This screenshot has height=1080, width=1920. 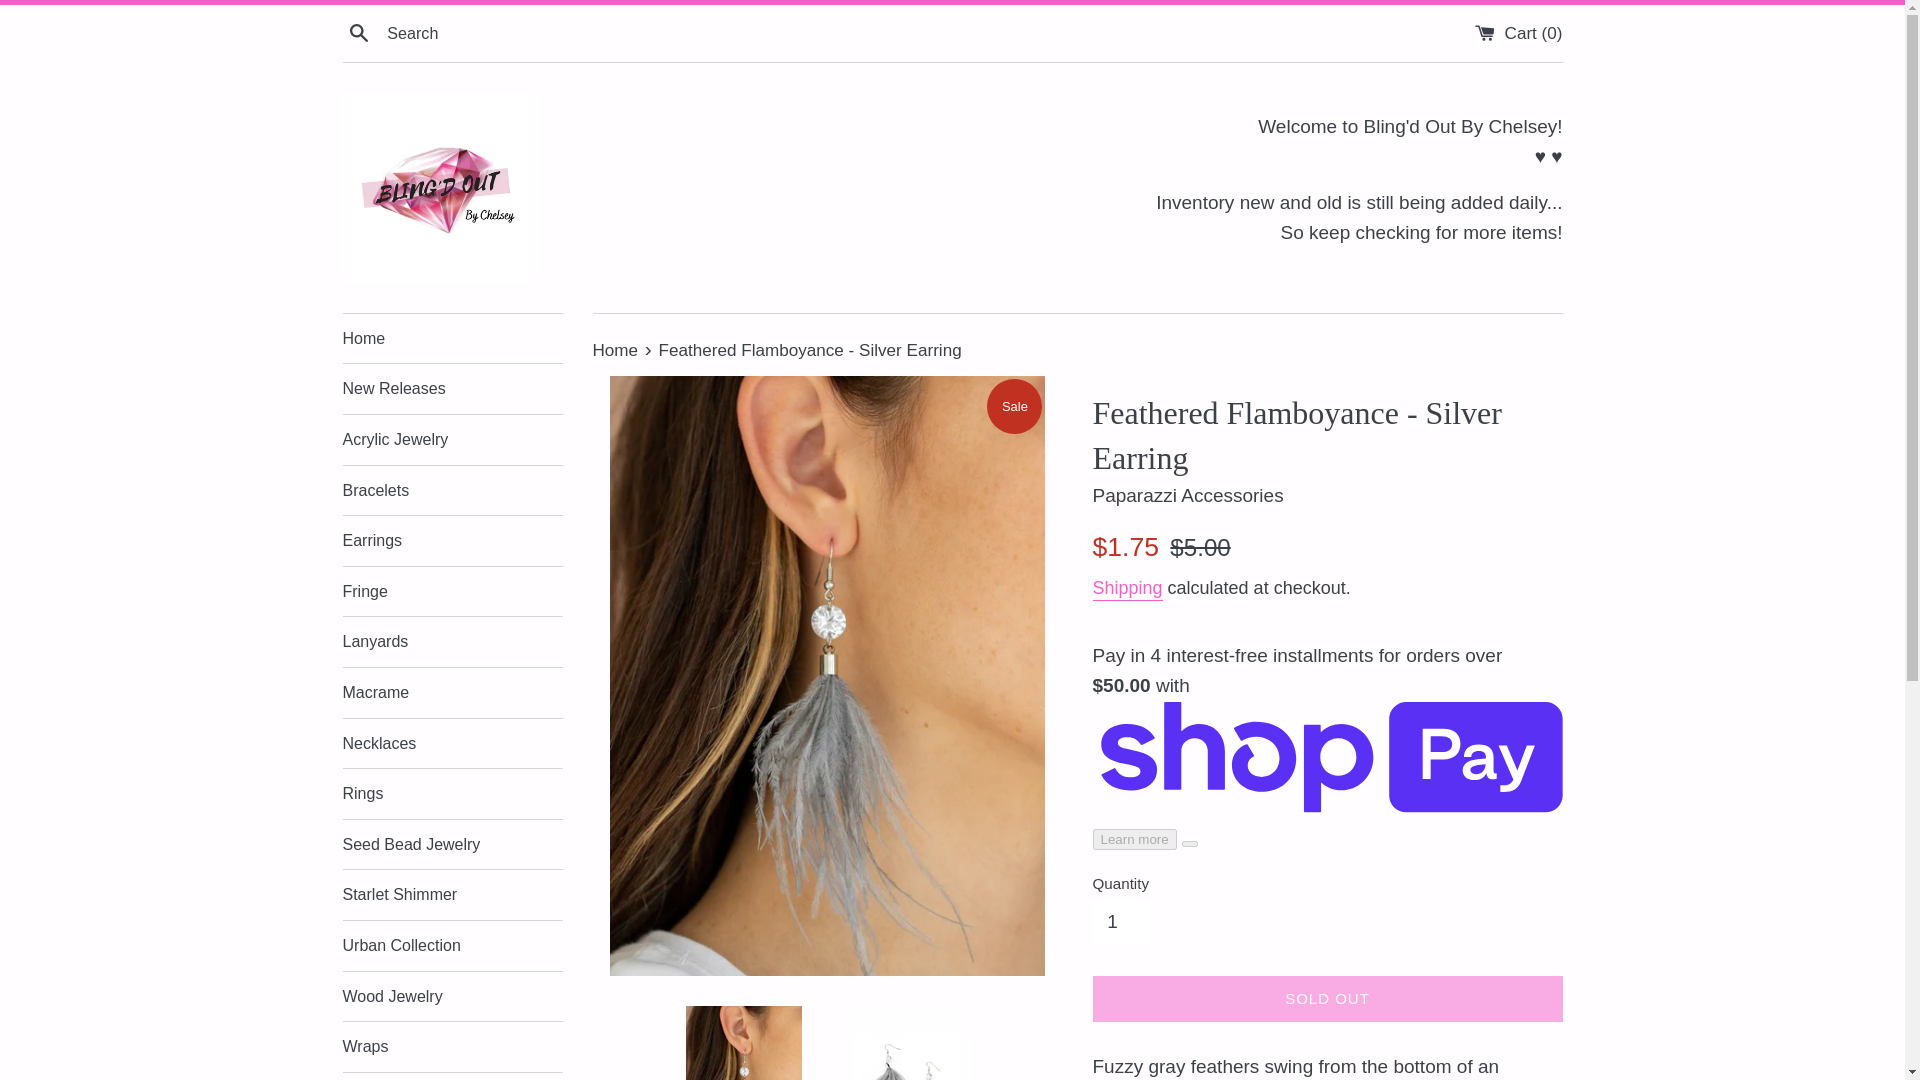 I want to click on Home, so click(x=452, y=338).